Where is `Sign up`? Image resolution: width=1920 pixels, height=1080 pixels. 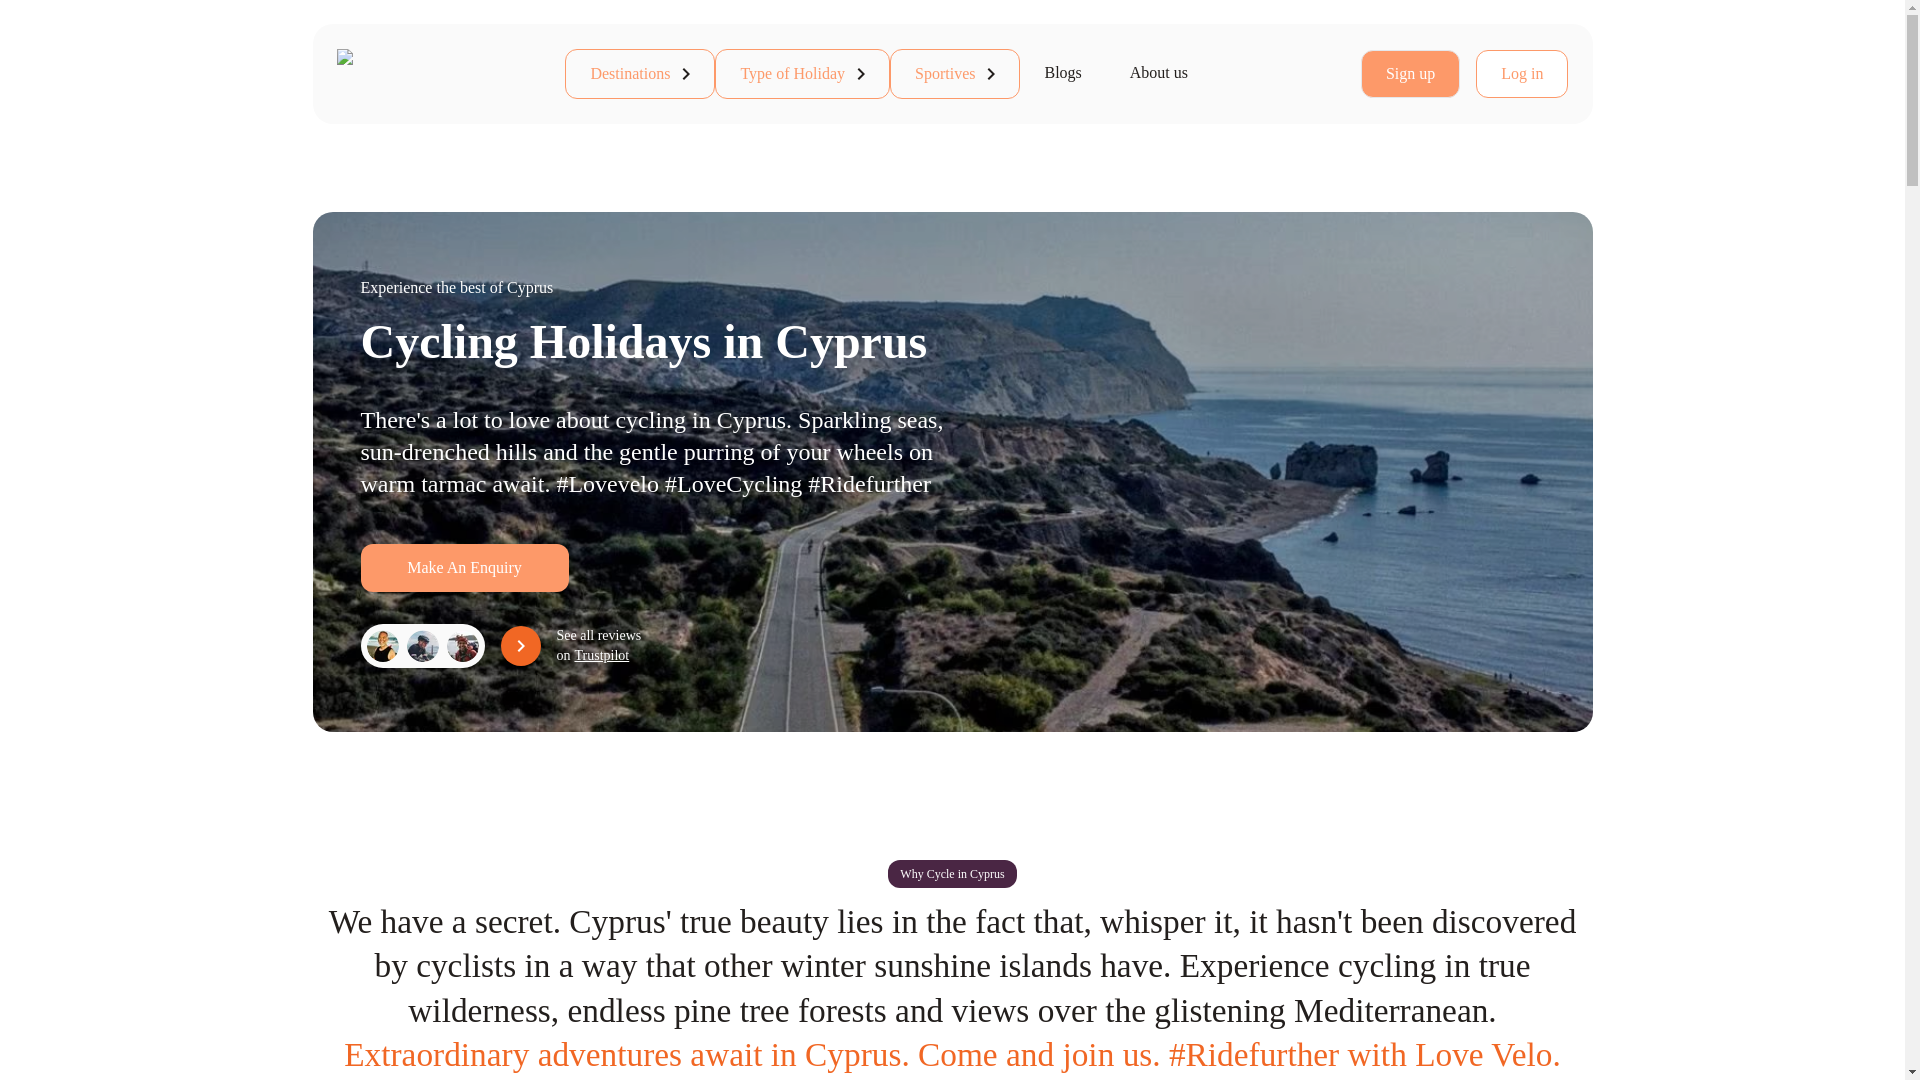
Sign up is located at coordinates (1410, 74).